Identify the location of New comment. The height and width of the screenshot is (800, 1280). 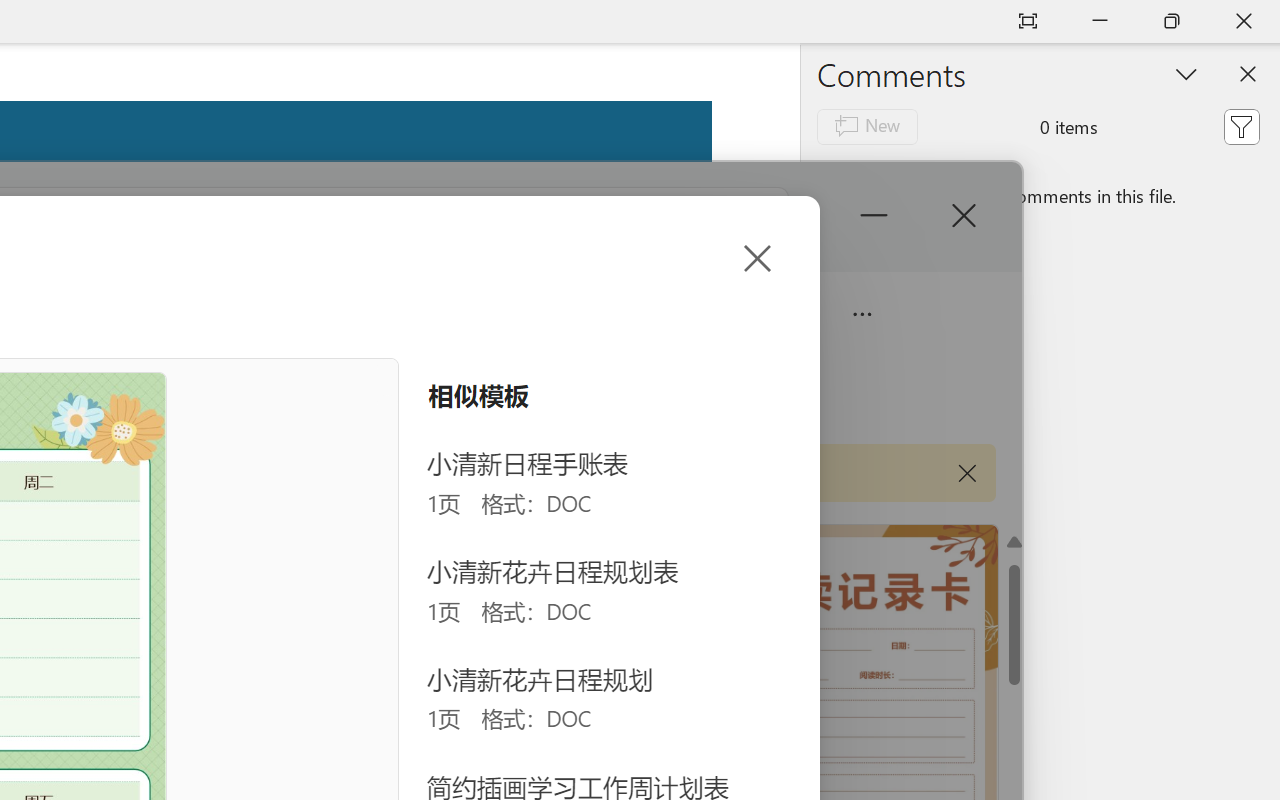
(866, 126).